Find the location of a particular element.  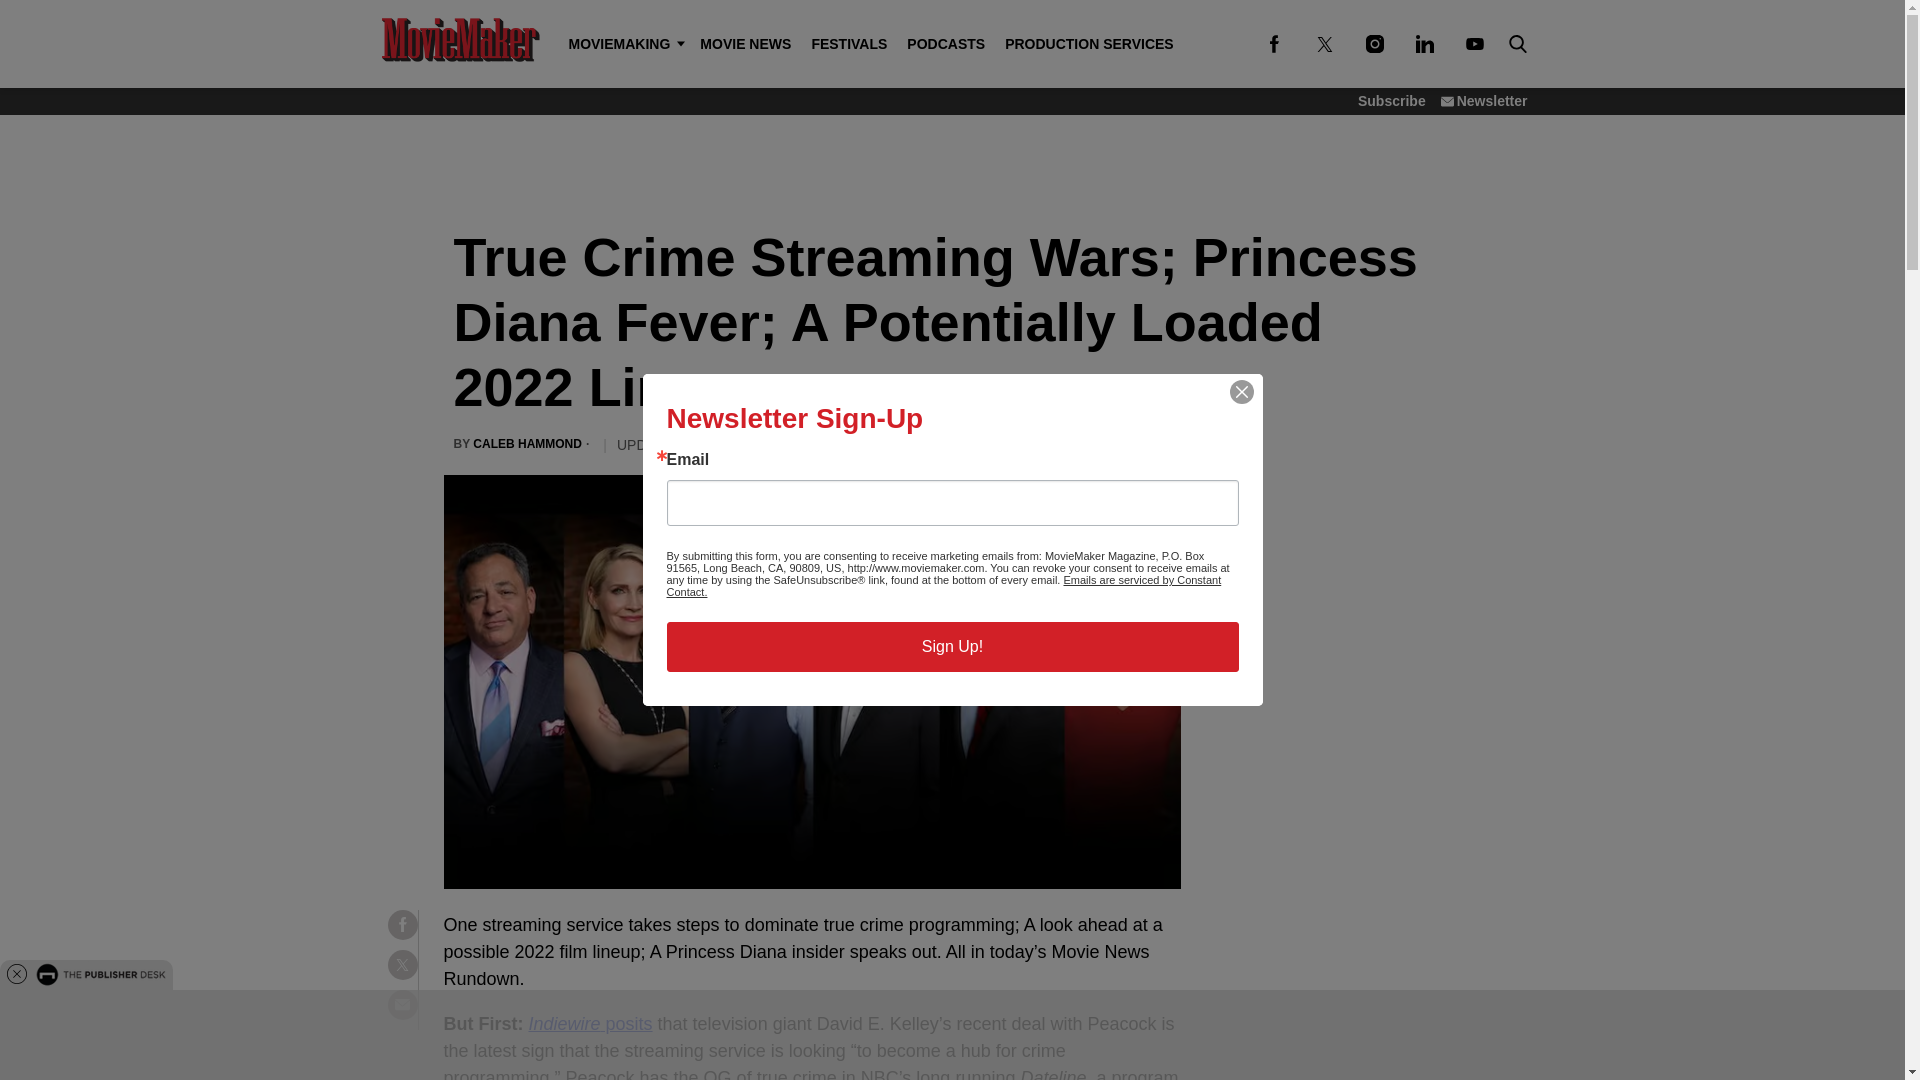

PODCASTS is located at coordinates (945, 44).